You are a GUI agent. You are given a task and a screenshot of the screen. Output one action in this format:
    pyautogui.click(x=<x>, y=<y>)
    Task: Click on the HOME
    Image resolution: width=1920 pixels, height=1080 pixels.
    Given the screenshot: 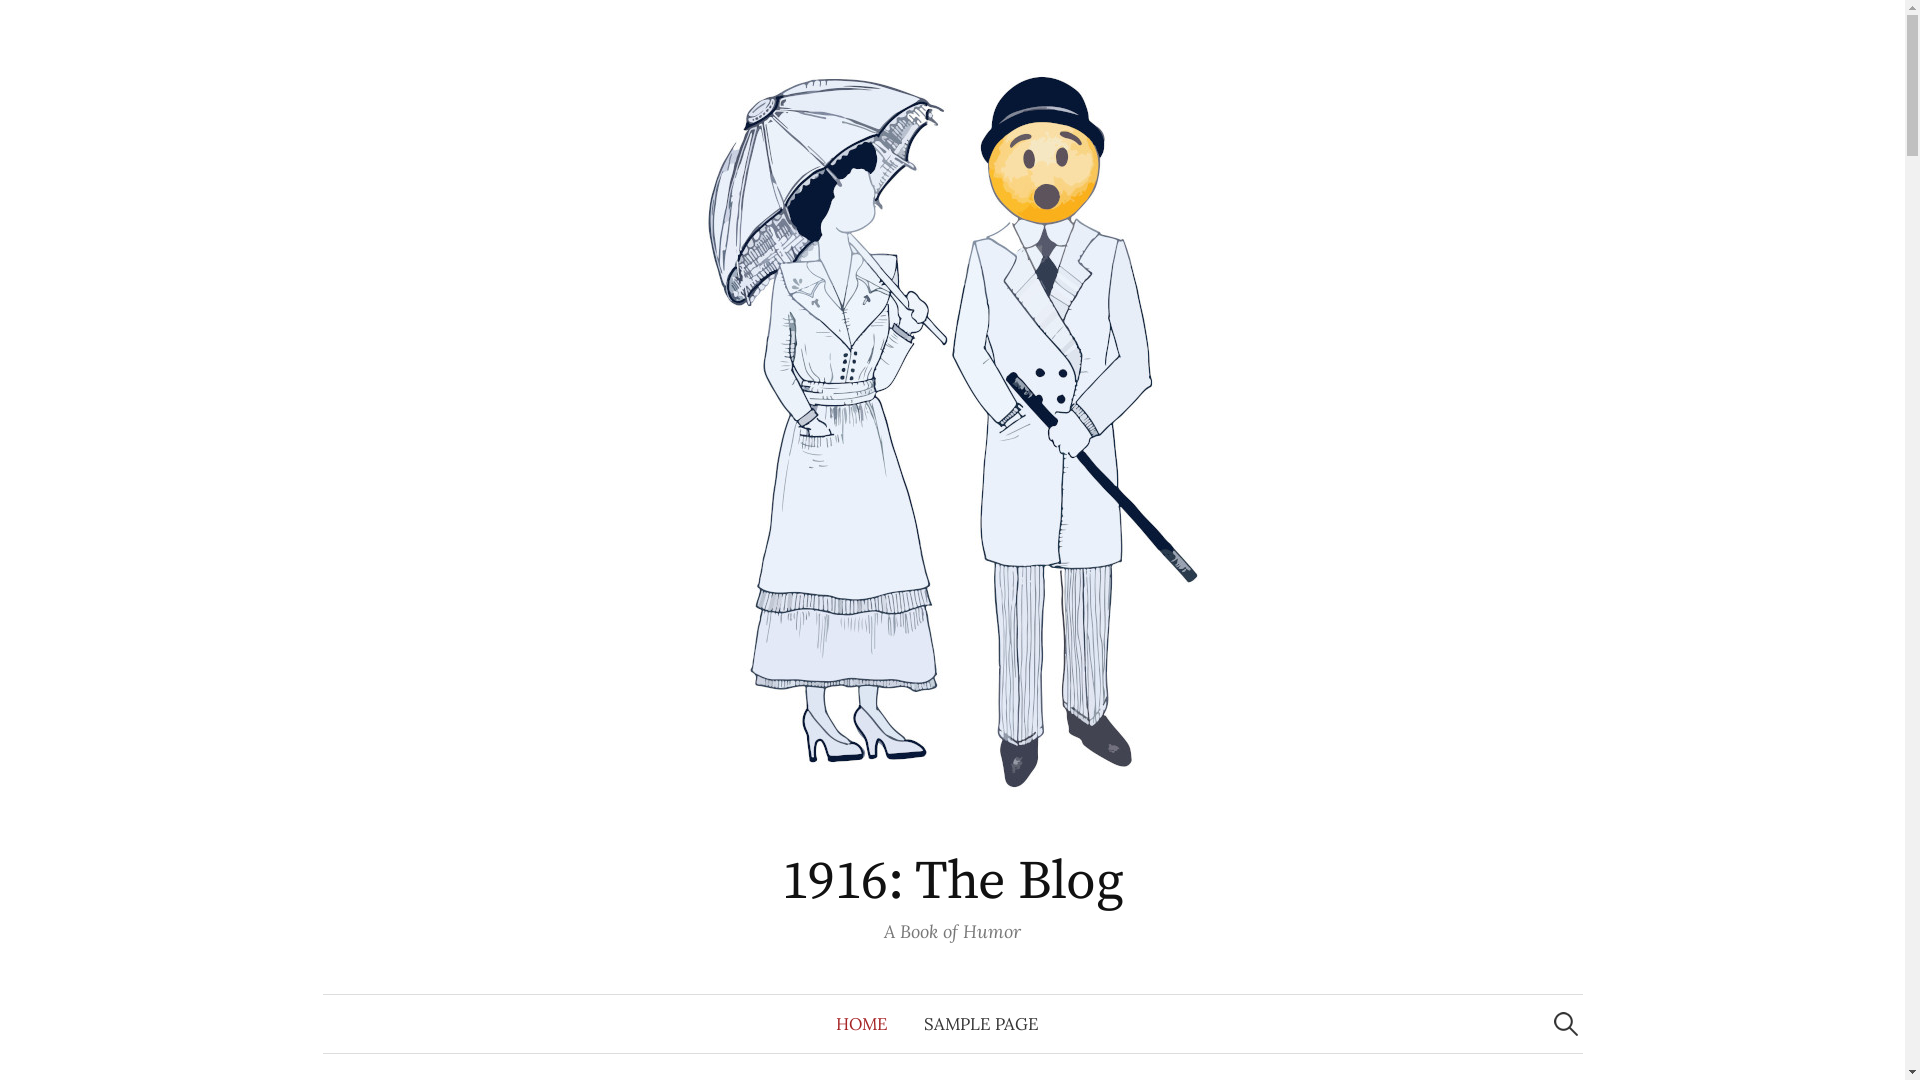 What is the action you would take?
    pyautogui.click(x=862, y=1024)
    